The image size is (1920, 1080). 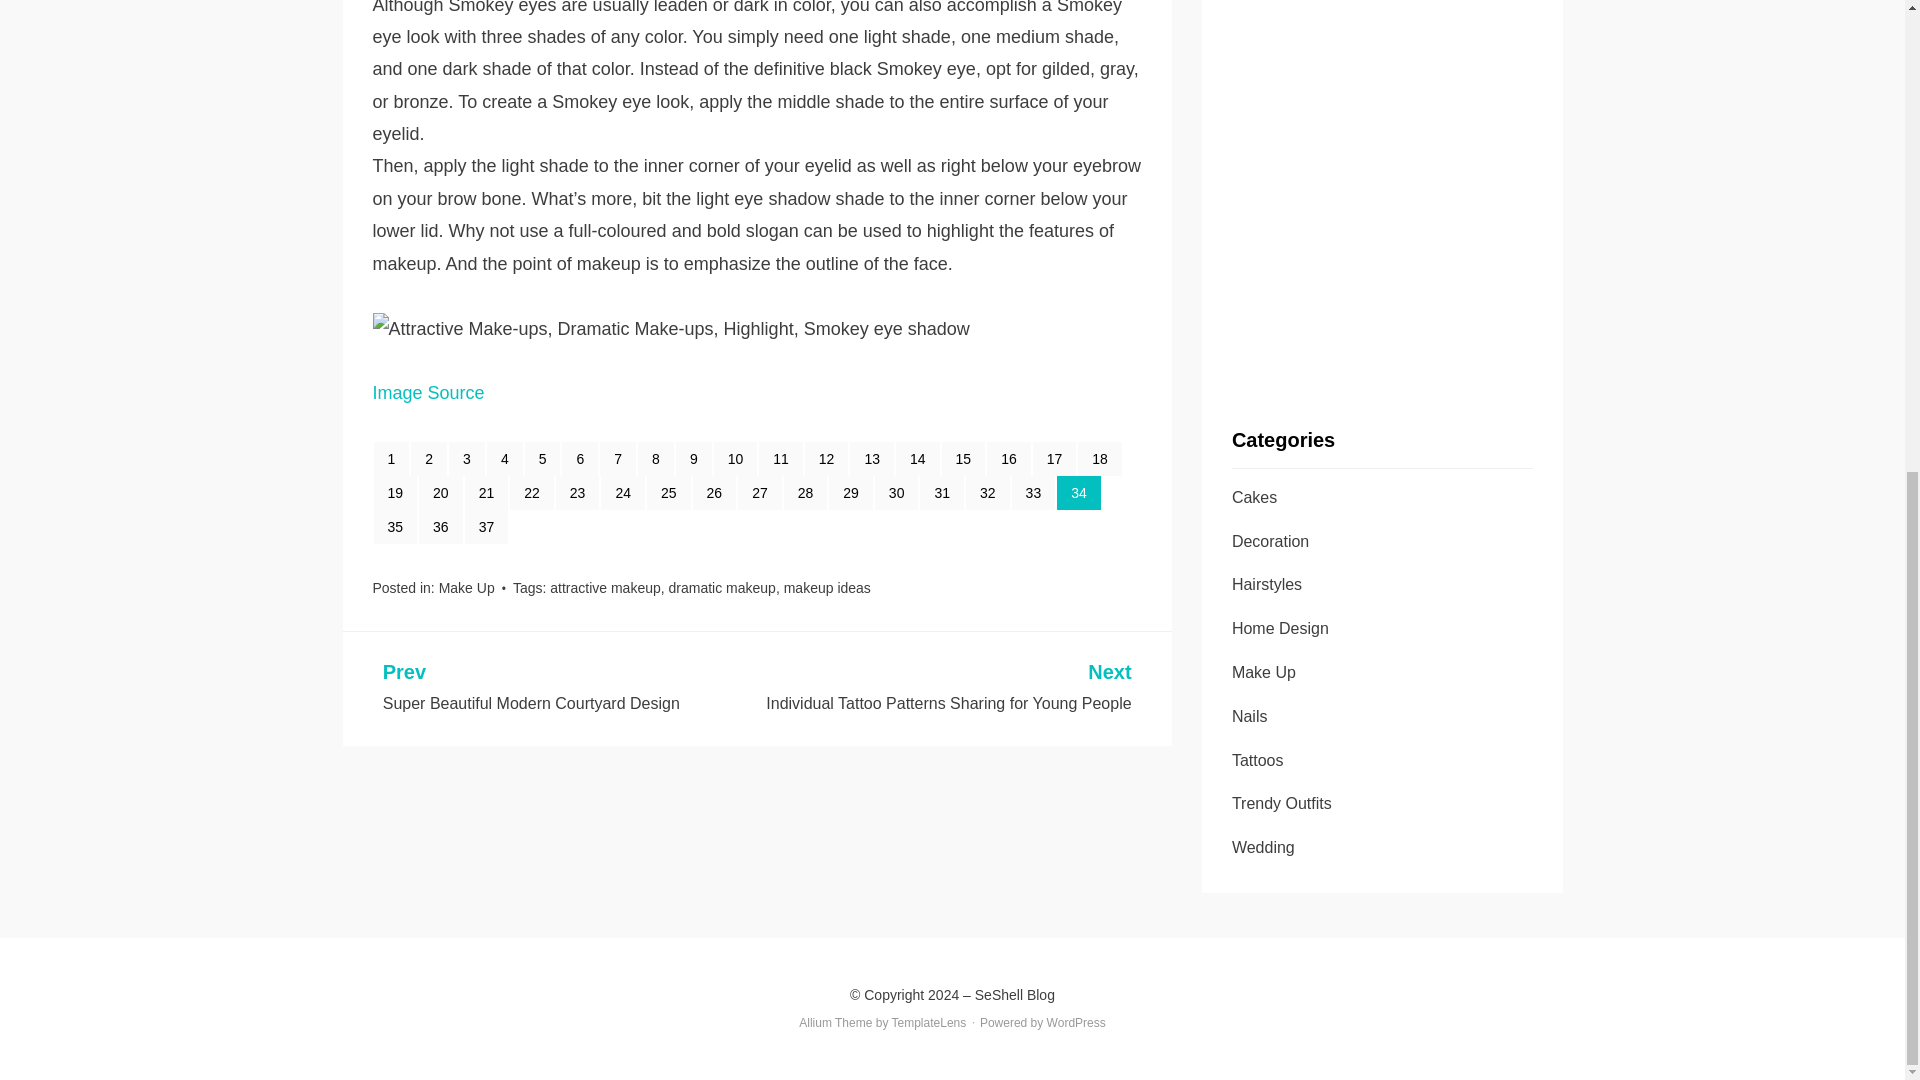 I want to click on 16, so click(x=1008, y=458).